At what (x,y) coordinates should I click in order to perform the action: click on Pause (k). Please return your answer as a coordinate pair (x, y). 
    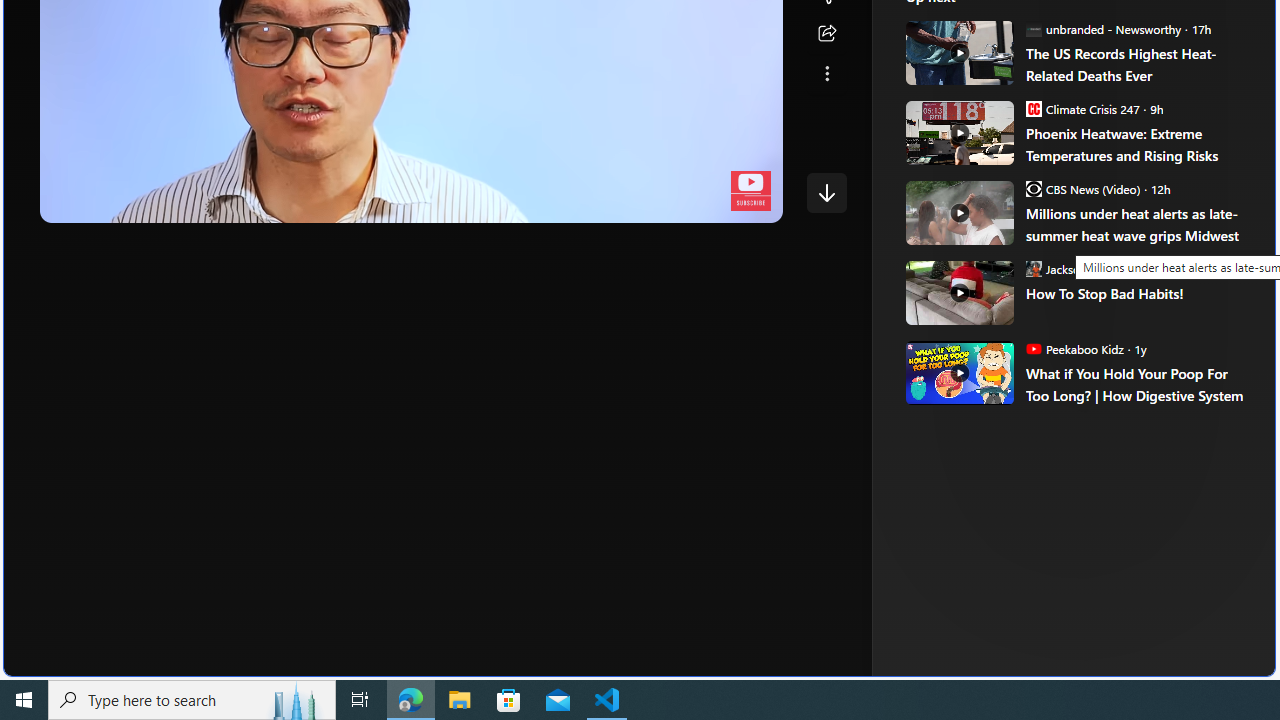
    Looking at the image, I should click on (75, 202).